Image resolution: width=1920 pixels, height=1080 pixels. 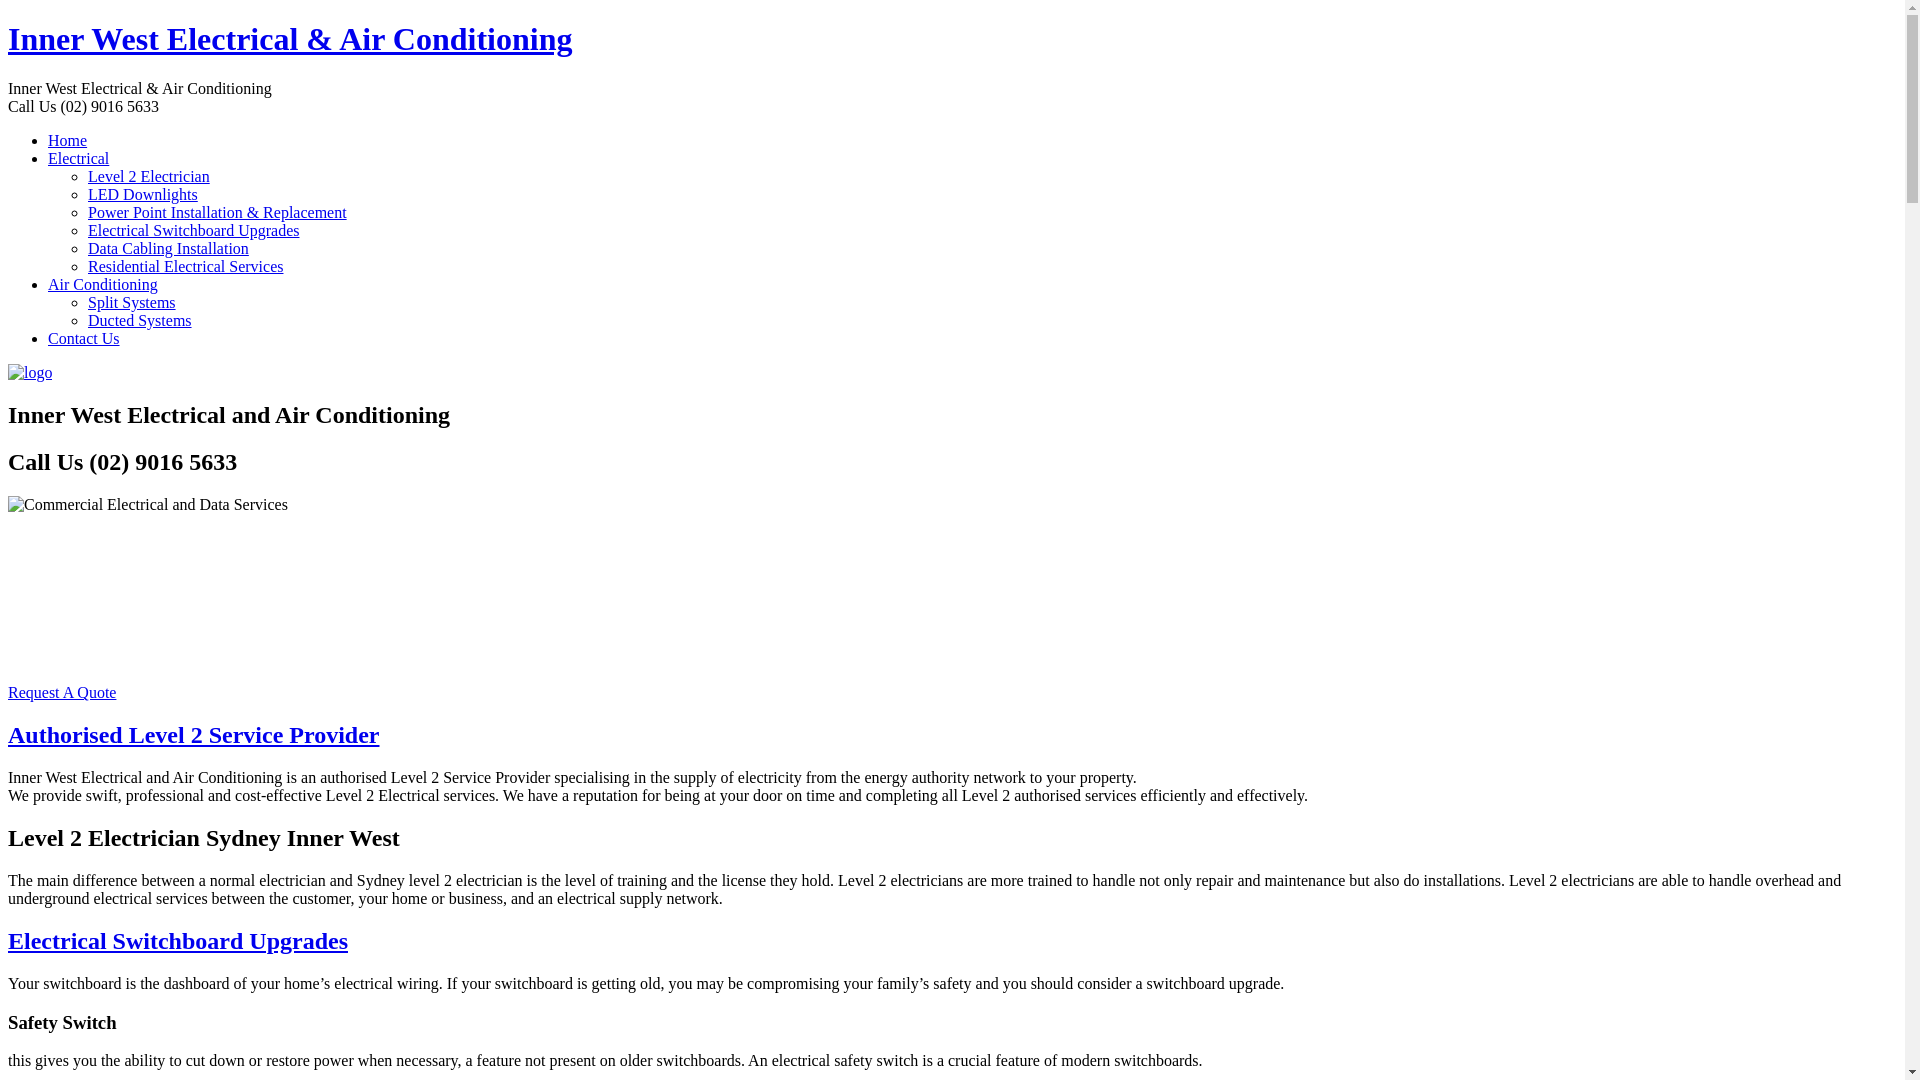 What do you see at coordinates (140, 320) in the screenshot?
I see `Ducted Systems` at bounding box center [140, 320].